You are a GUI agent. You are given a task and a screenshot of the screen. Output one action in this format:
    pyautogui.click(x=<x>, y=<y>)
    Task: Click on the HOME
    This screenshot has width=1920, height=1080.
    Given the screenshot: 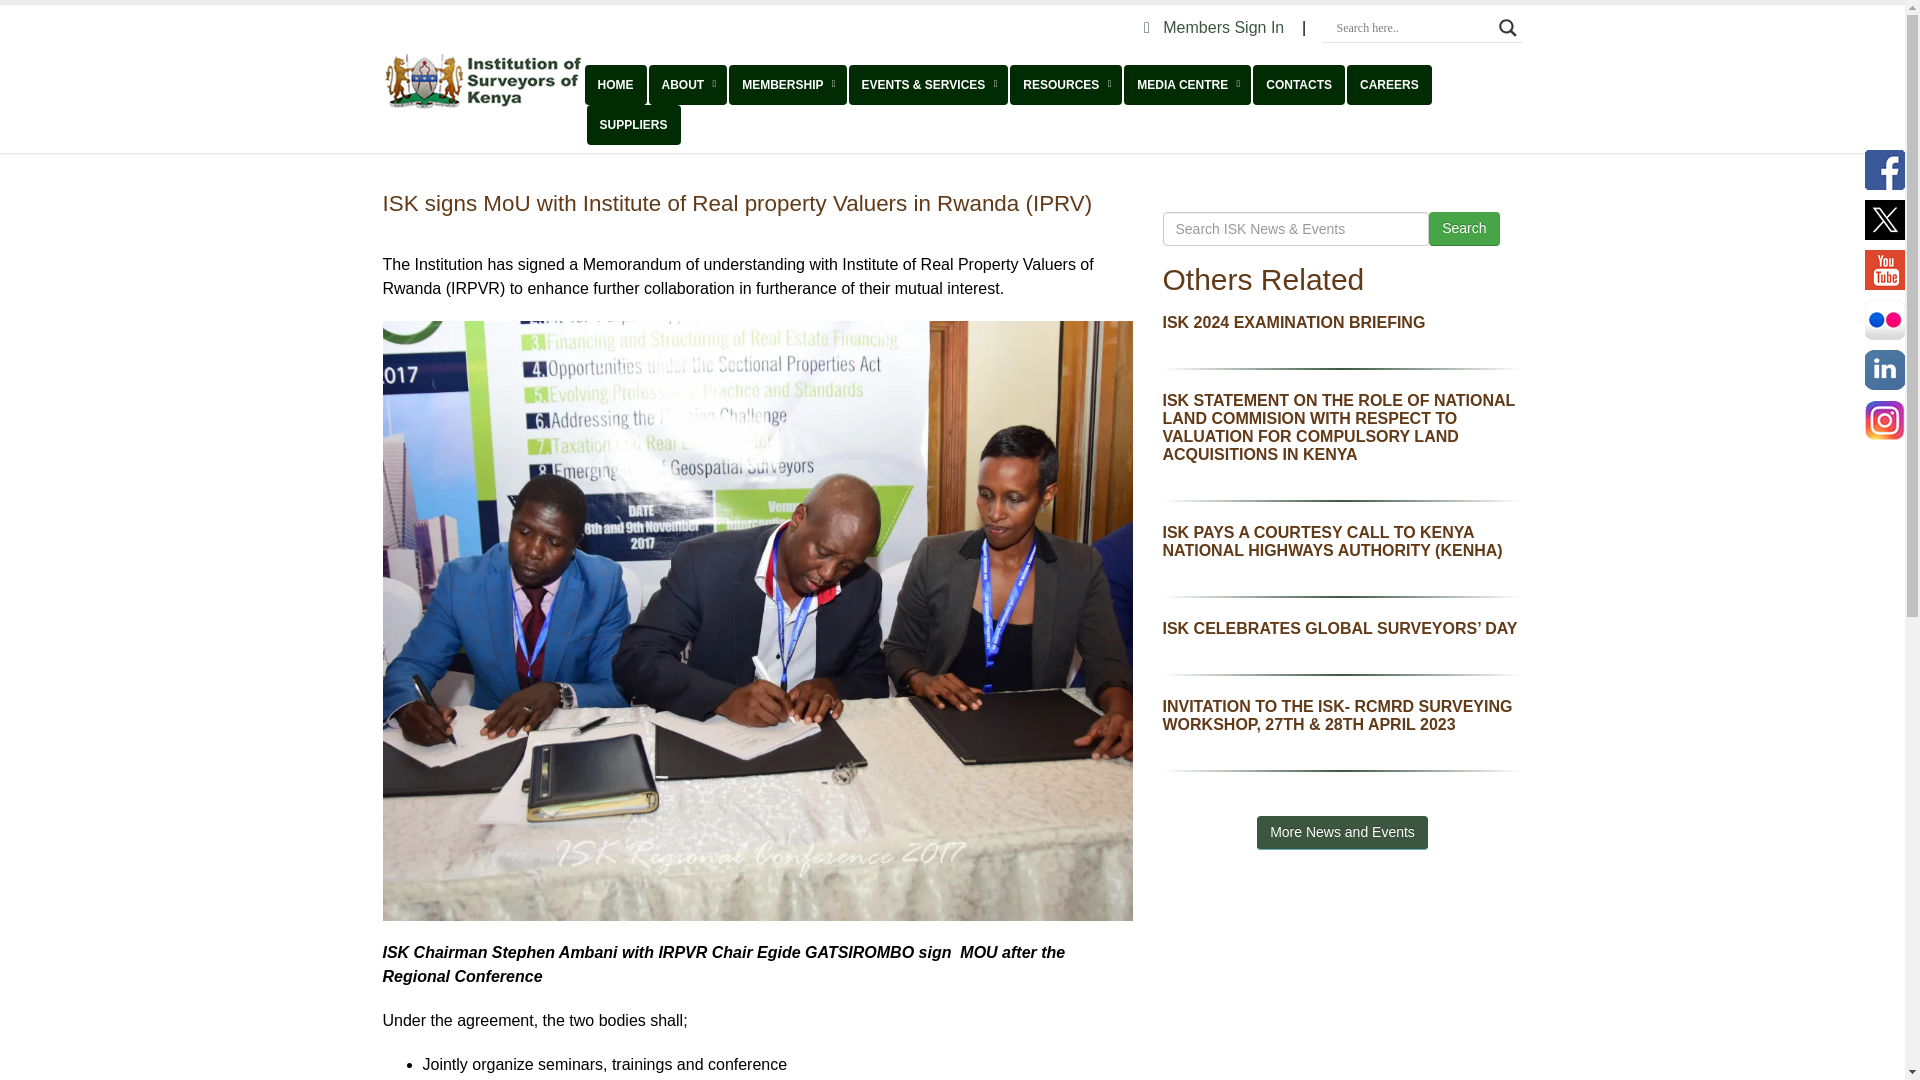 What is the action you would take?
    pyautogui.click(x=614, y=84)
    